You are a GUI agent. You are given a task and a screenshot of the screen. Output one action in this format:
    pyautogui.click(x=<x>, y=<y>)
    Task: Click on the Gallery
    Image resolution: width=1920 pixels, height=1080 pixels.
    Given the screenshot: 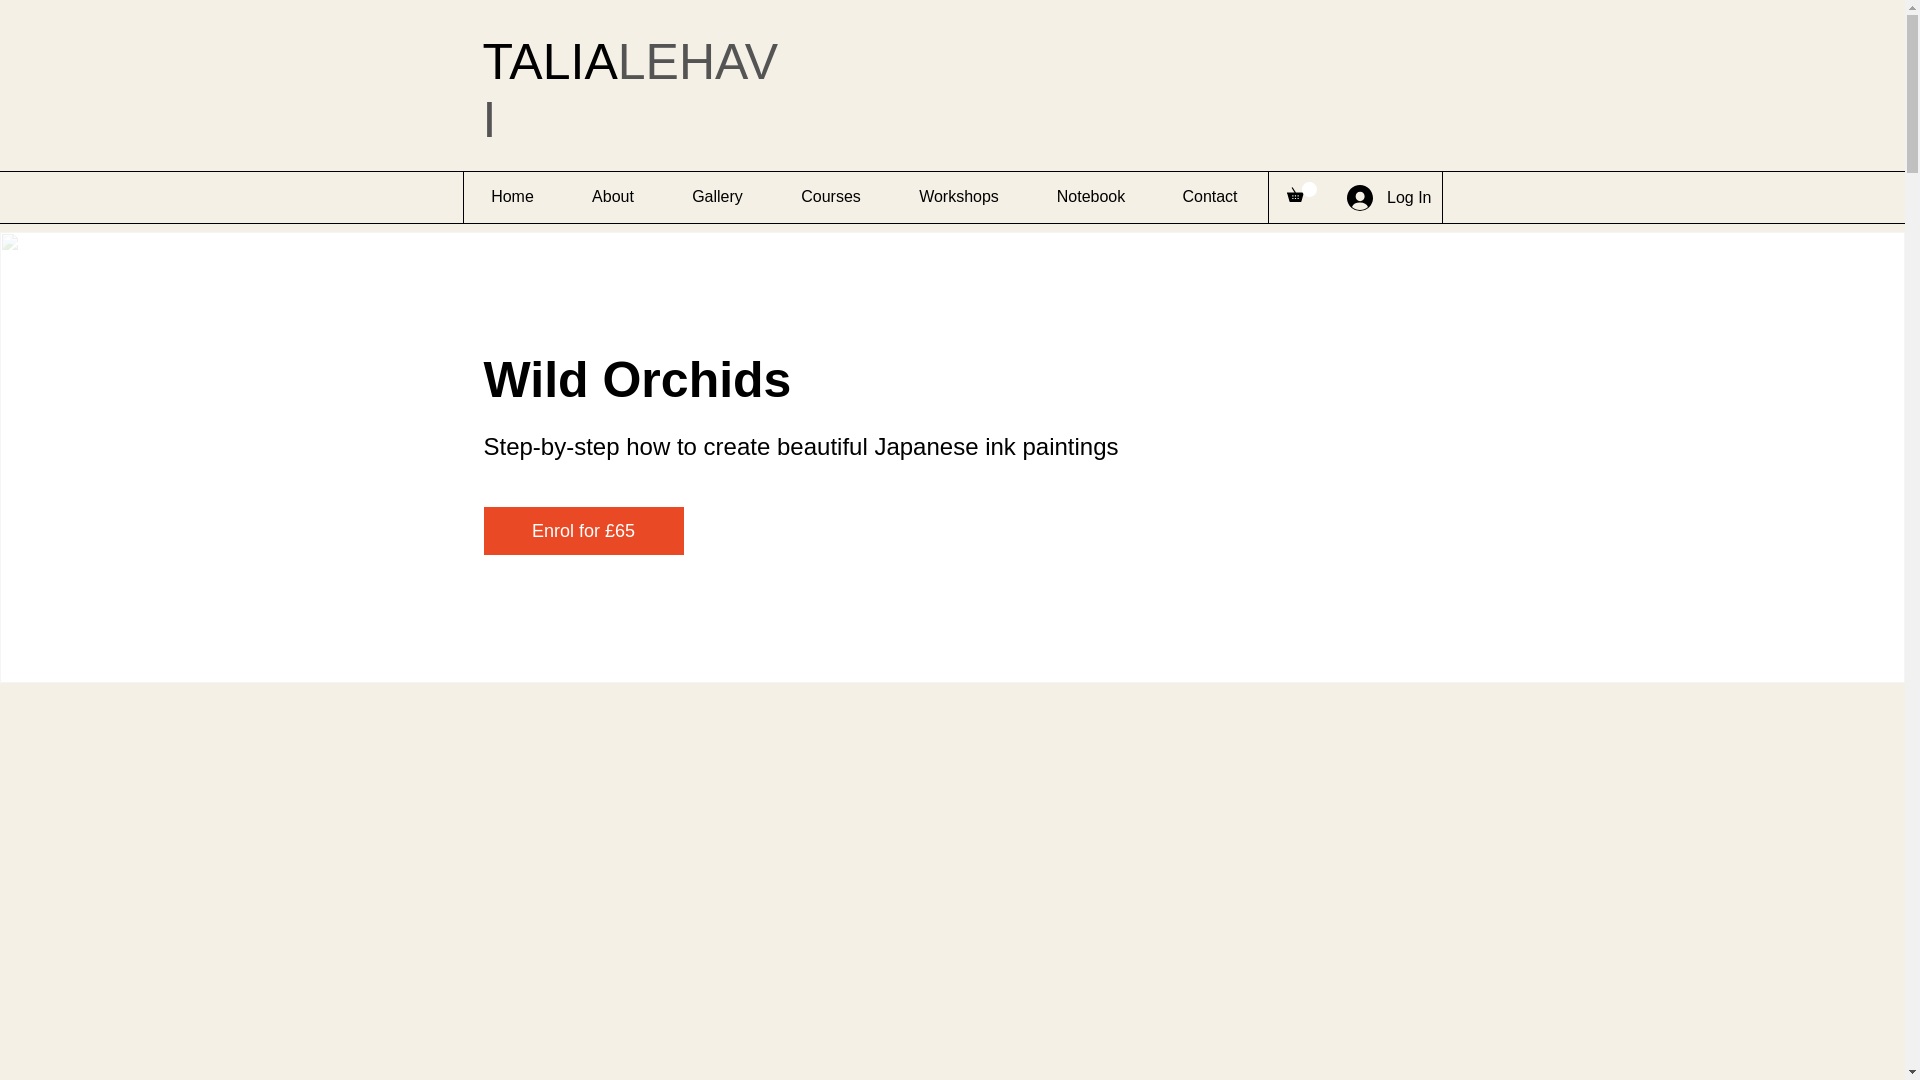 What is the action you would take?
    pyautogui.click(x=716, y=196)
    